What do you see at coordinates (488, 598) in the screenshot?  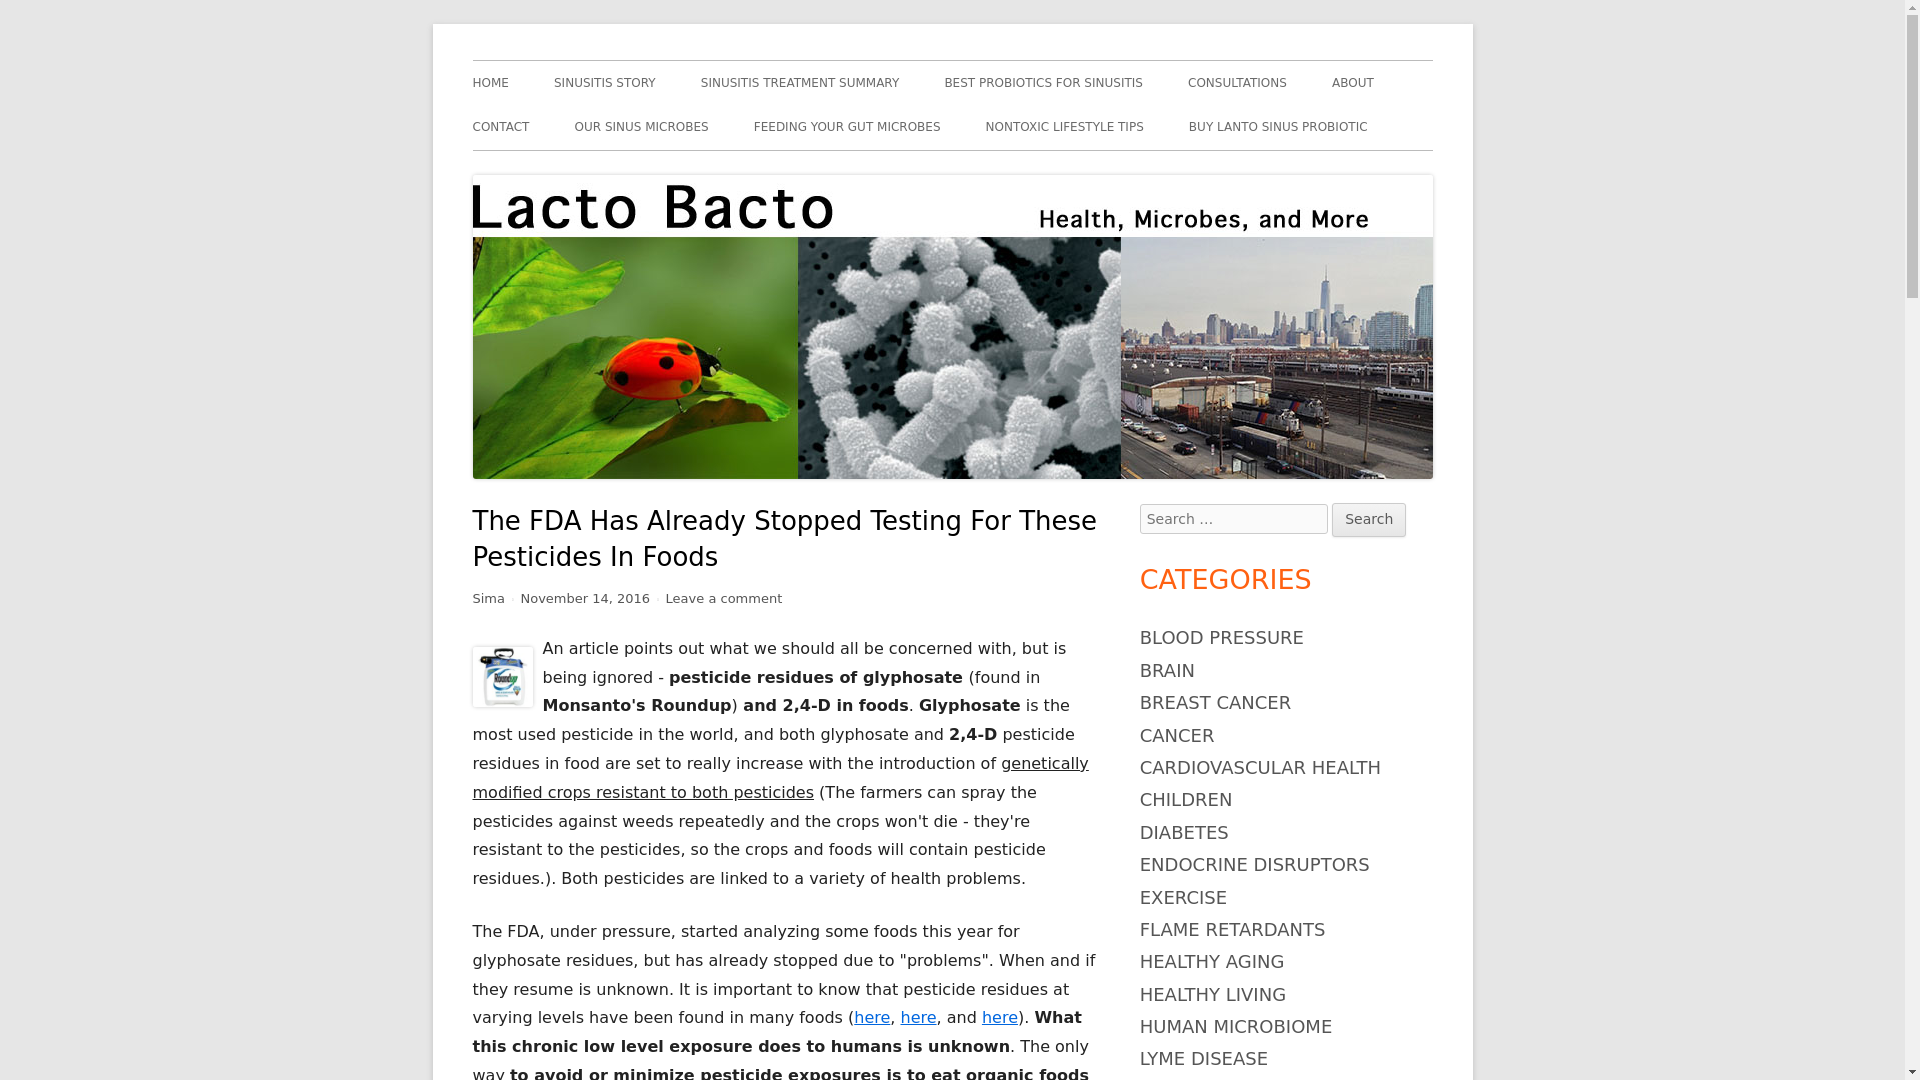 I see `Sima` at bounding box center [488, 598].